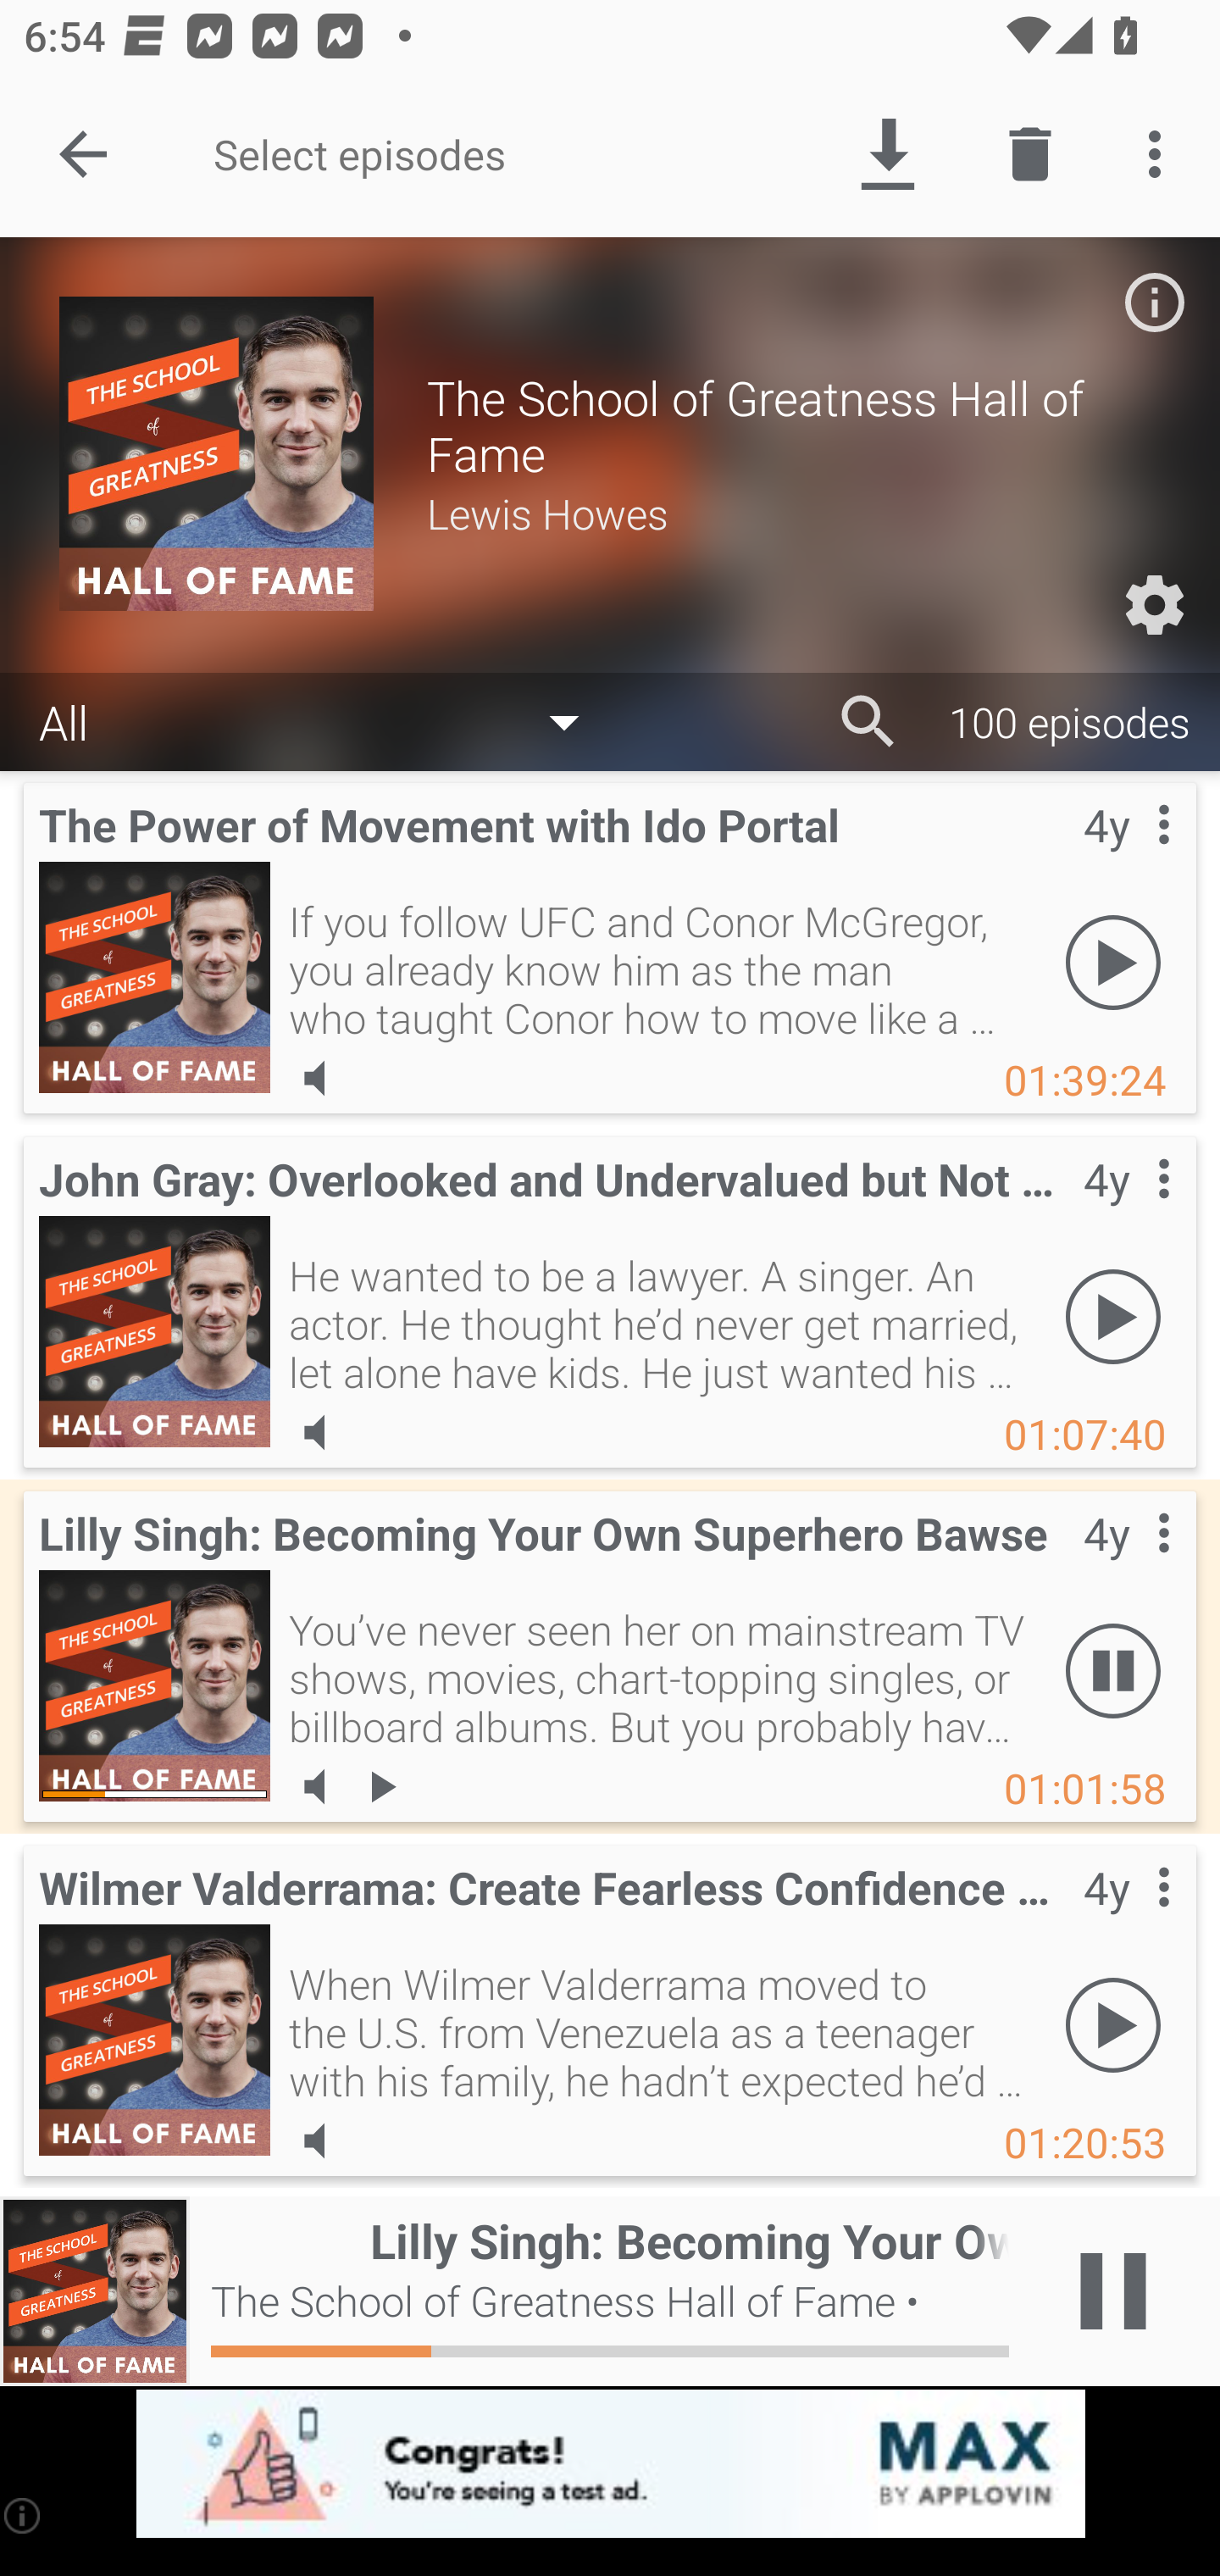 This screenshot has width=1220, height=2576. Describe the element at coordinates (325, 720) in the screenshot. I see `All` at that location.